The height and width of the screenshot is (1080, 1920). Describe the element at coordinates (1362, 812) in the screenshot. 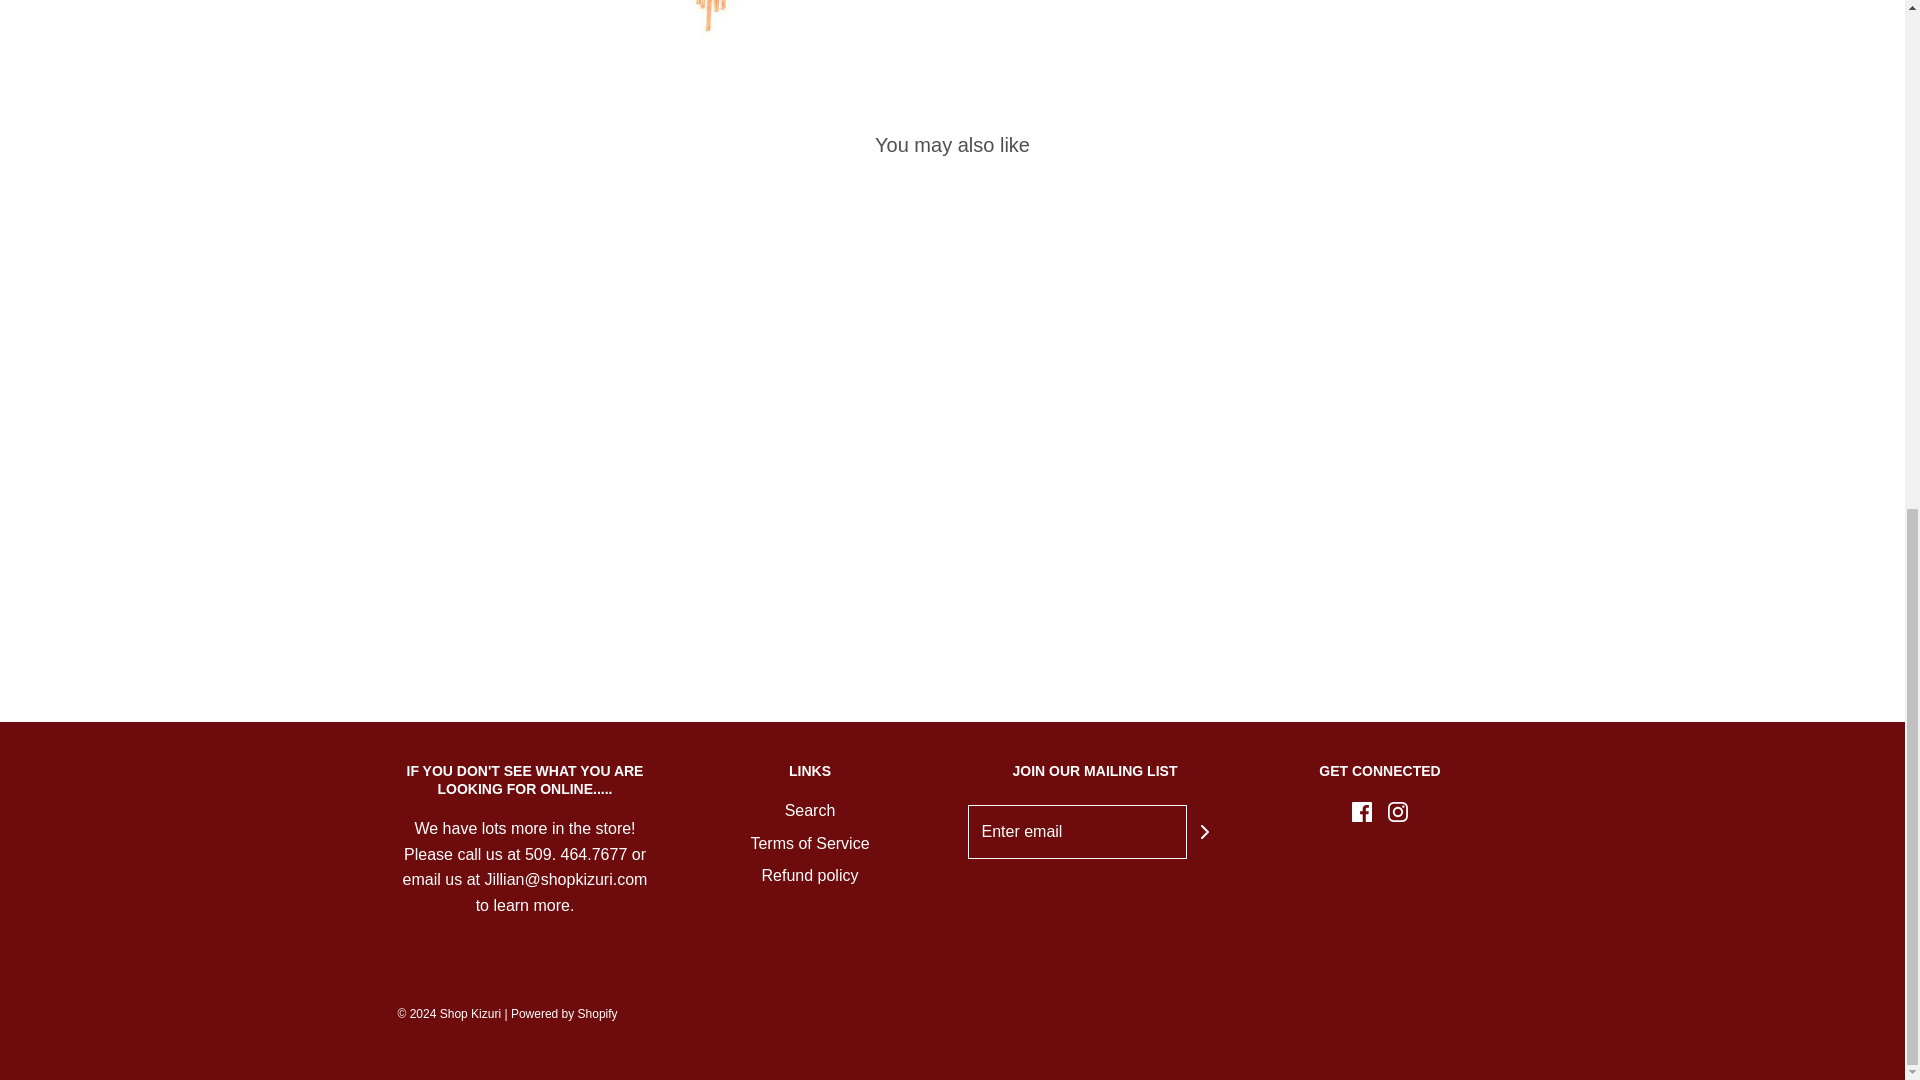

I see `Facebook icon` at that location.